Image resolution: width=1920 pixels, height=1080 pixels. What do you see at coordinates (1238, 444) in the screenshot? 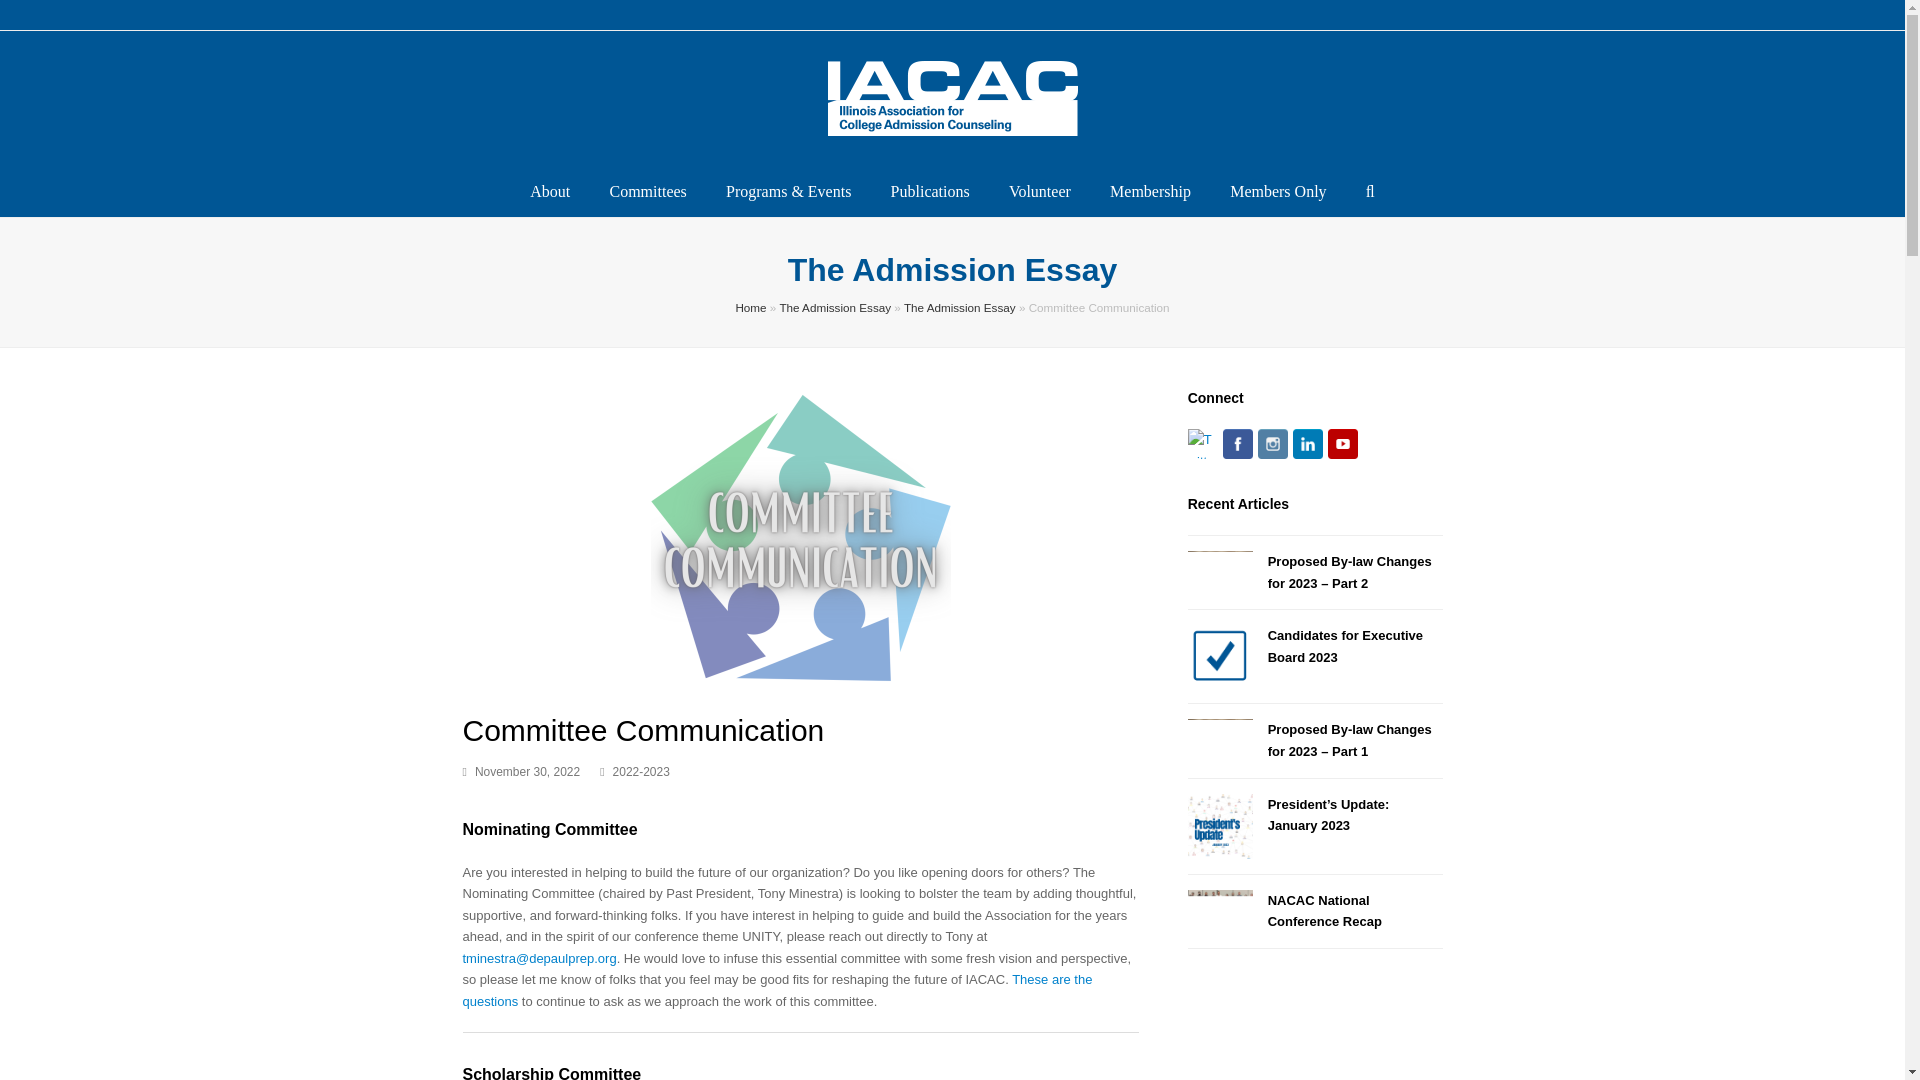
I see `Facebook` at bounding box center [1238, 444].